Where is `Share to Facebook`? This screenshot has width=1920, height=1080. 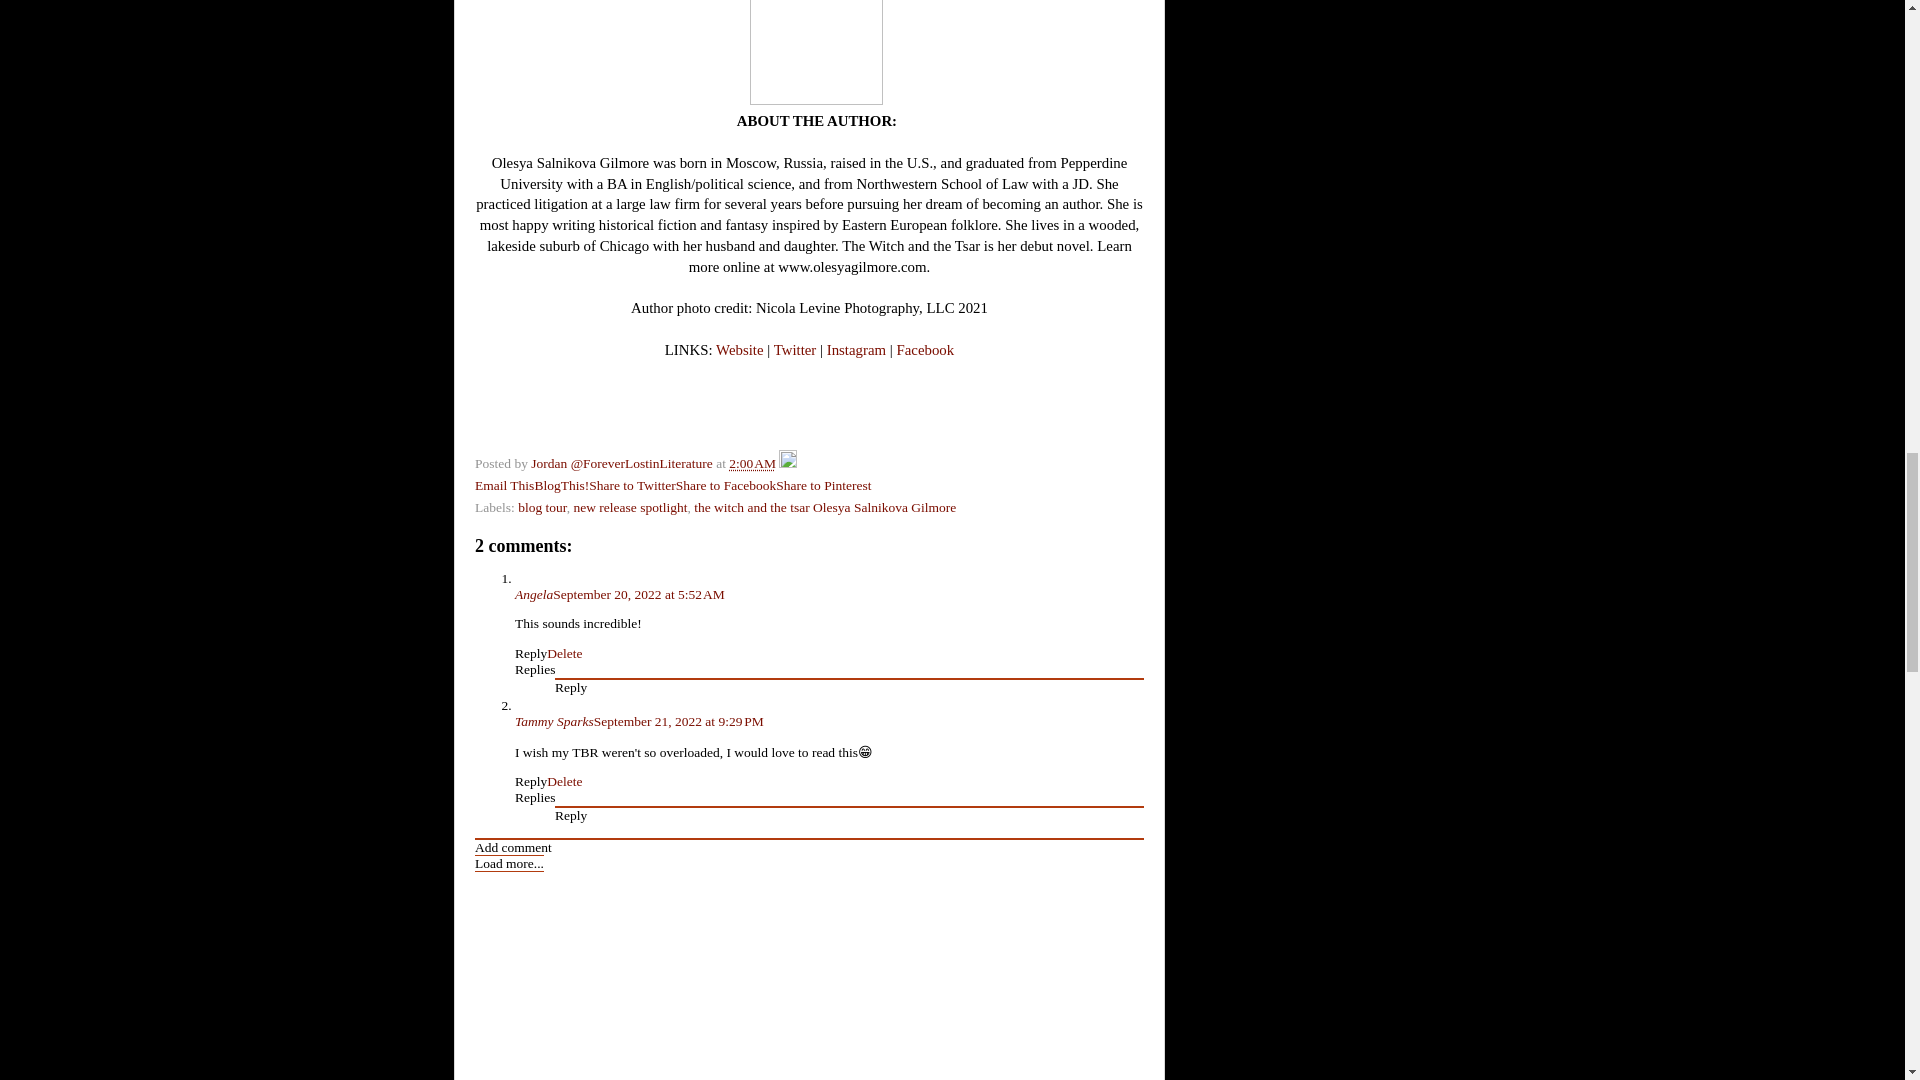
Share to Facebook is located at coordinates (725, 485).